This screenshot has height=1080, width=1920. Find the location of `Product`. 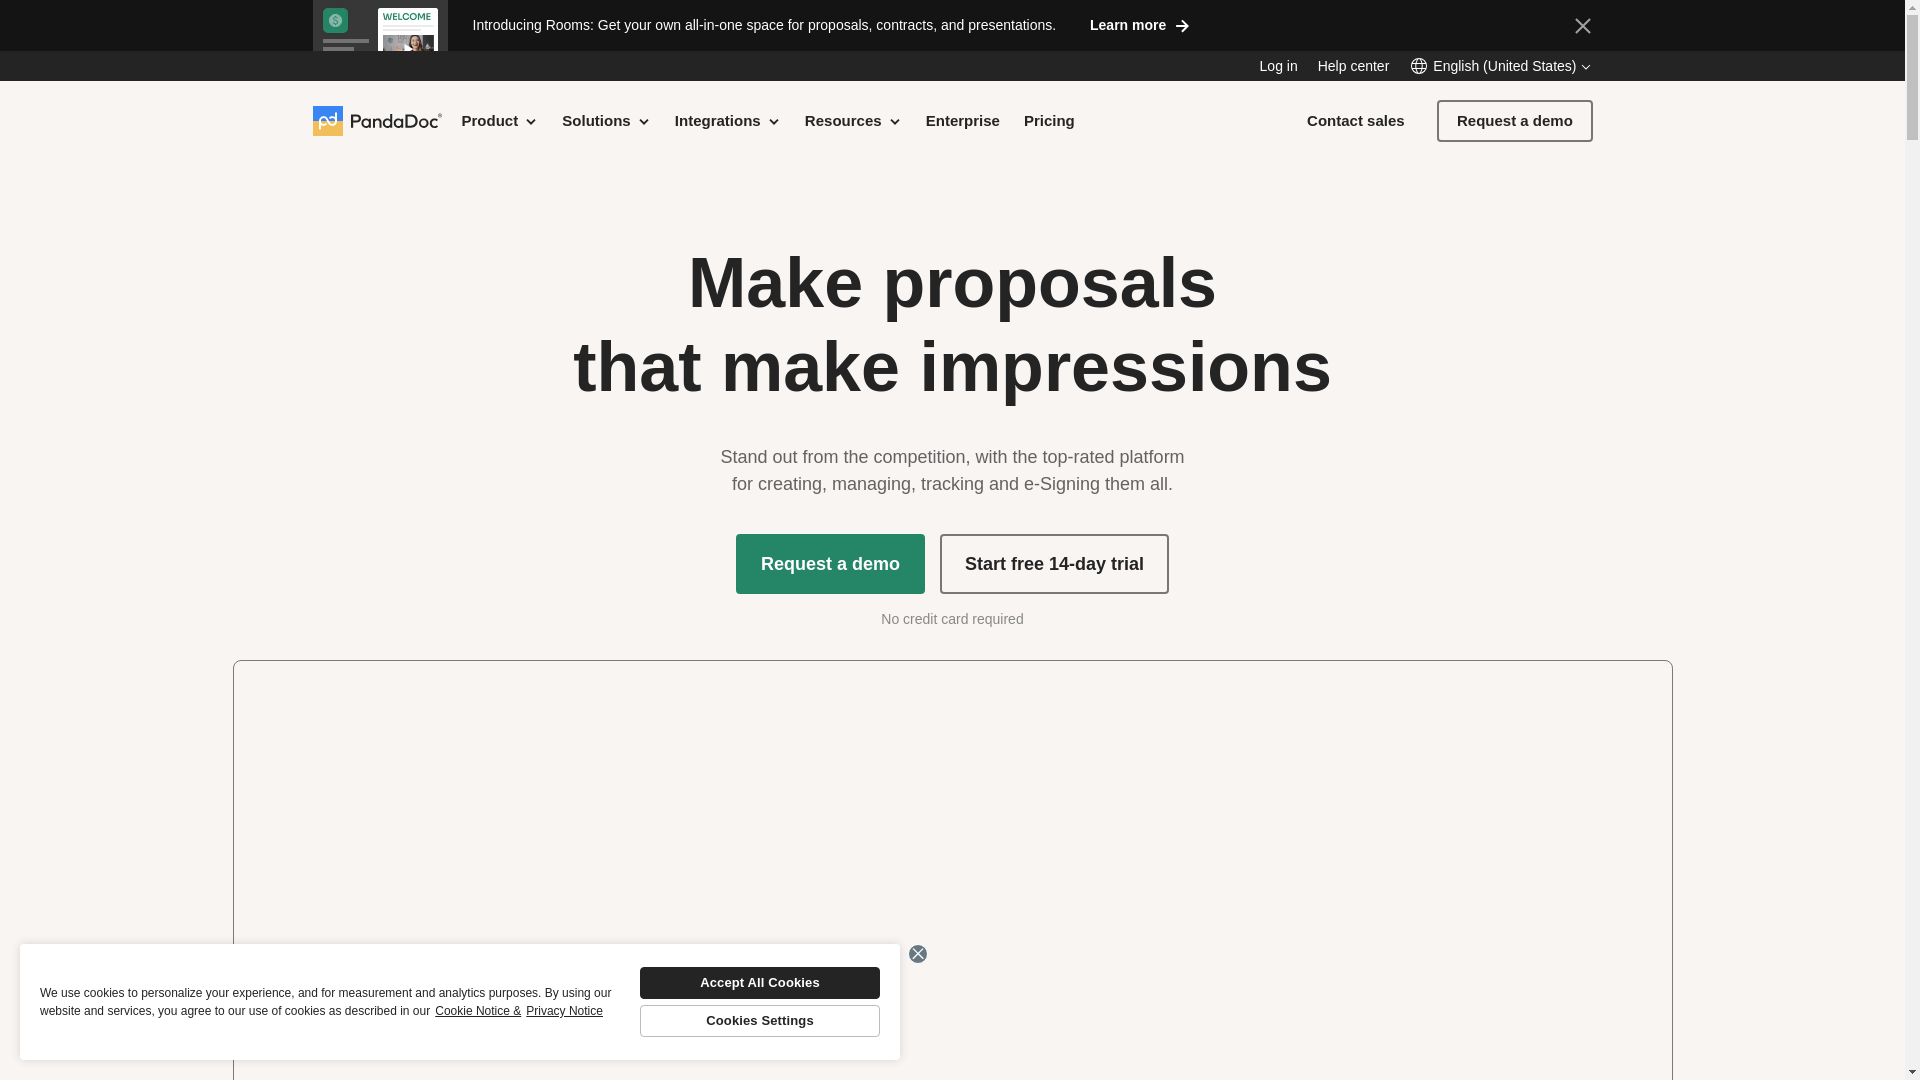

Product is located at coordinates (500, 120).